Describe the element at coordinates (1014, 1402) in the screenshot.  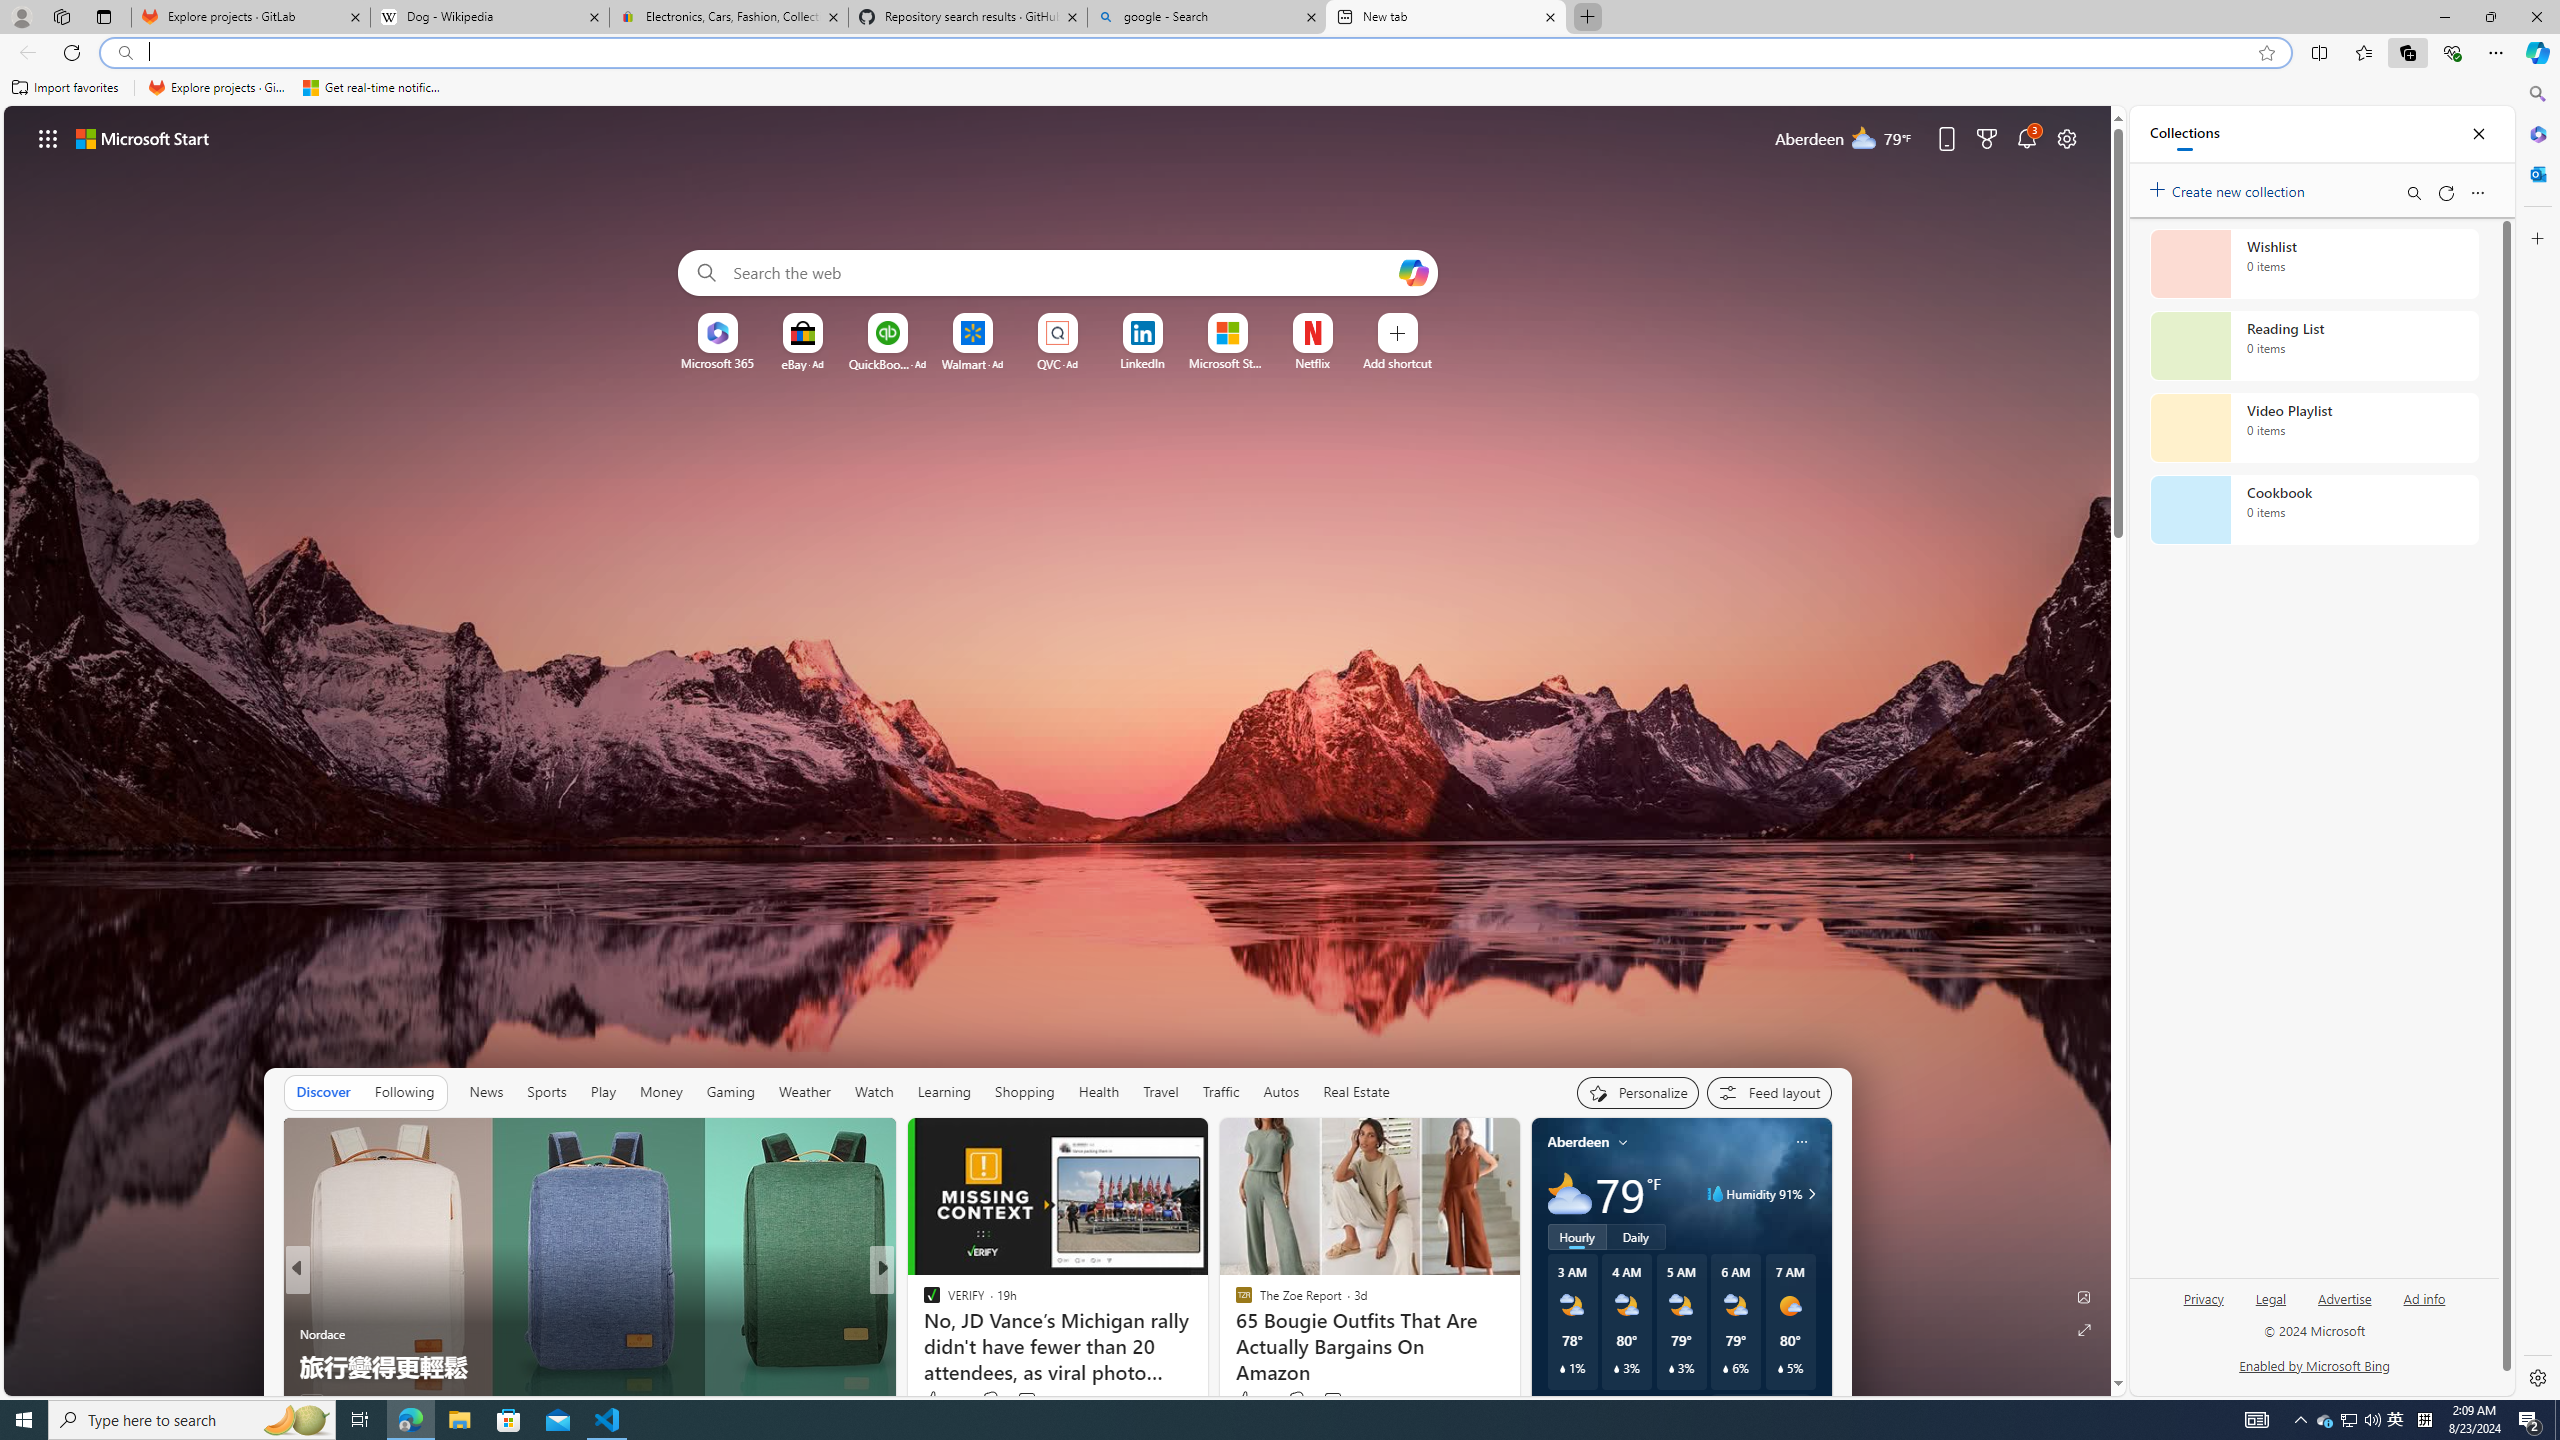
I see `View comments 38 Comment` at that location.